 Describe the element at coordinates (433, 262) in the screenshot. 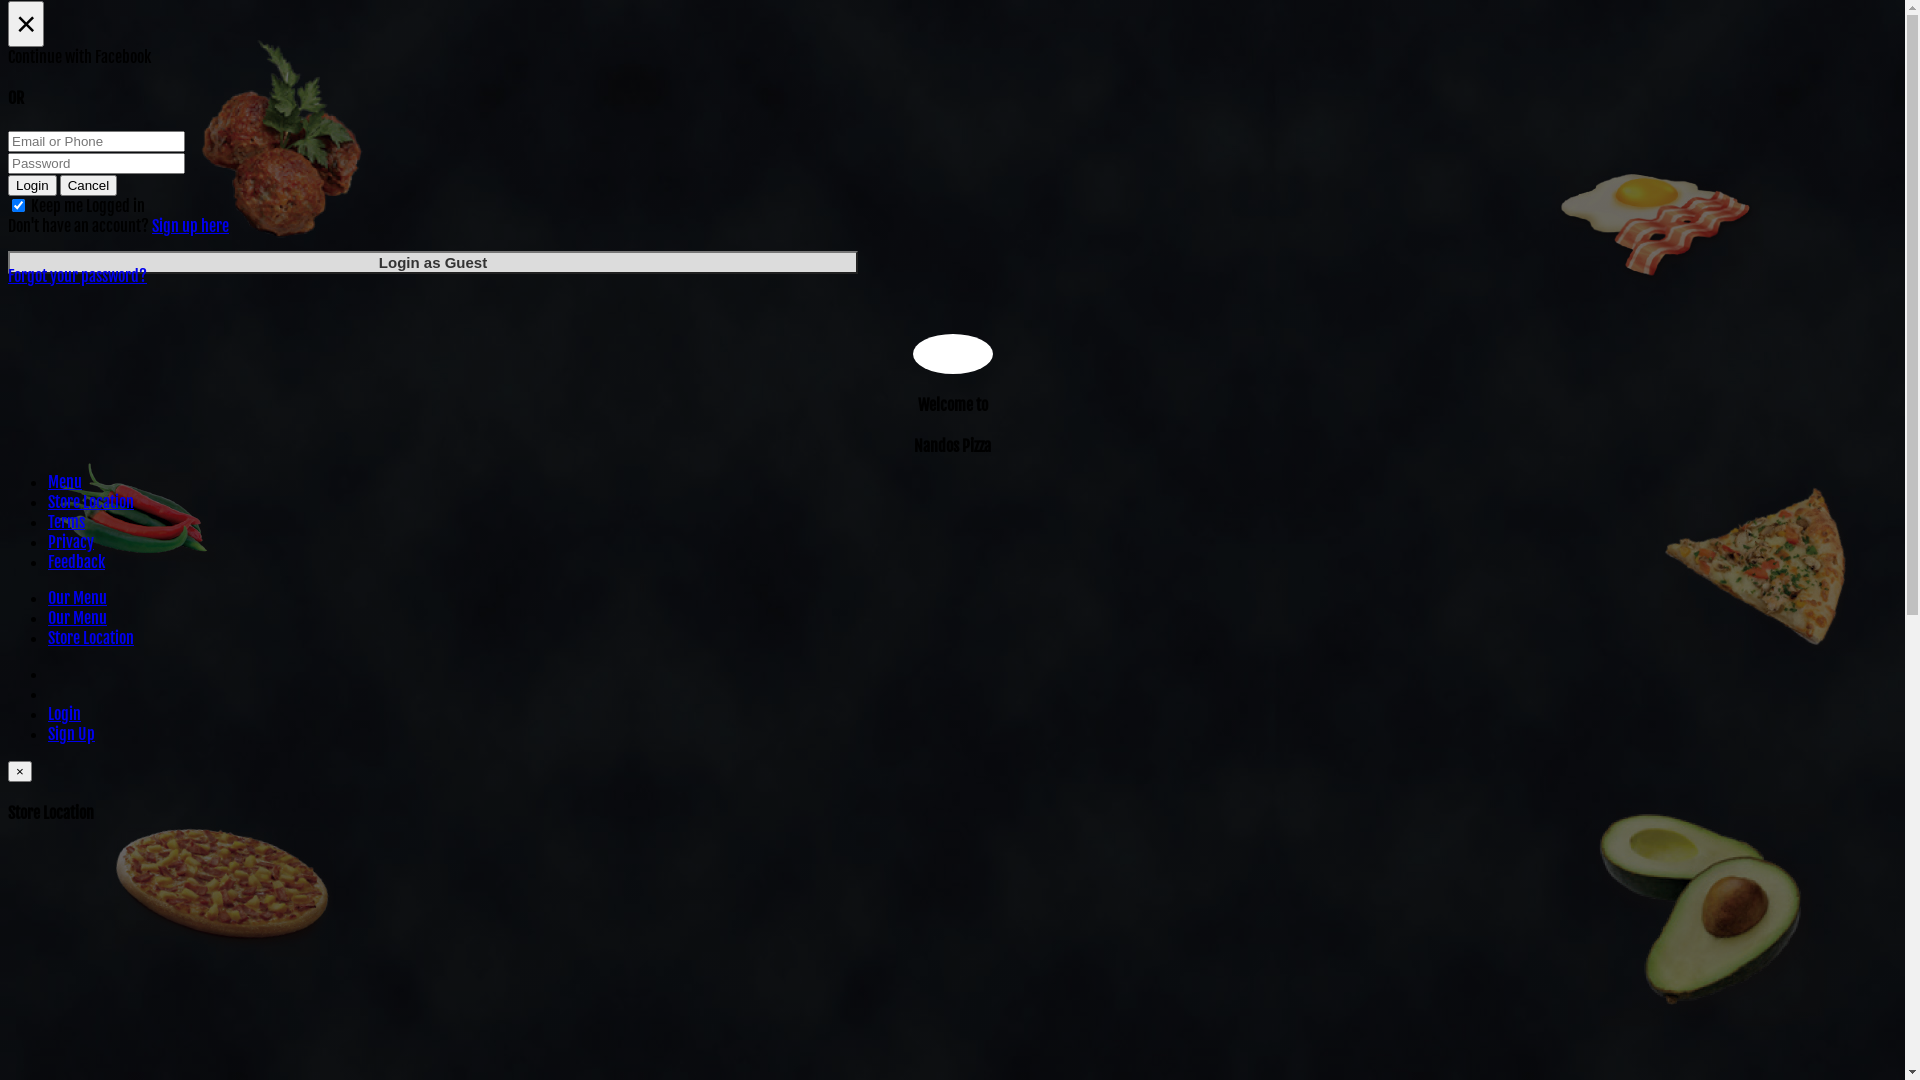

I see `Login as Guest` at that location.